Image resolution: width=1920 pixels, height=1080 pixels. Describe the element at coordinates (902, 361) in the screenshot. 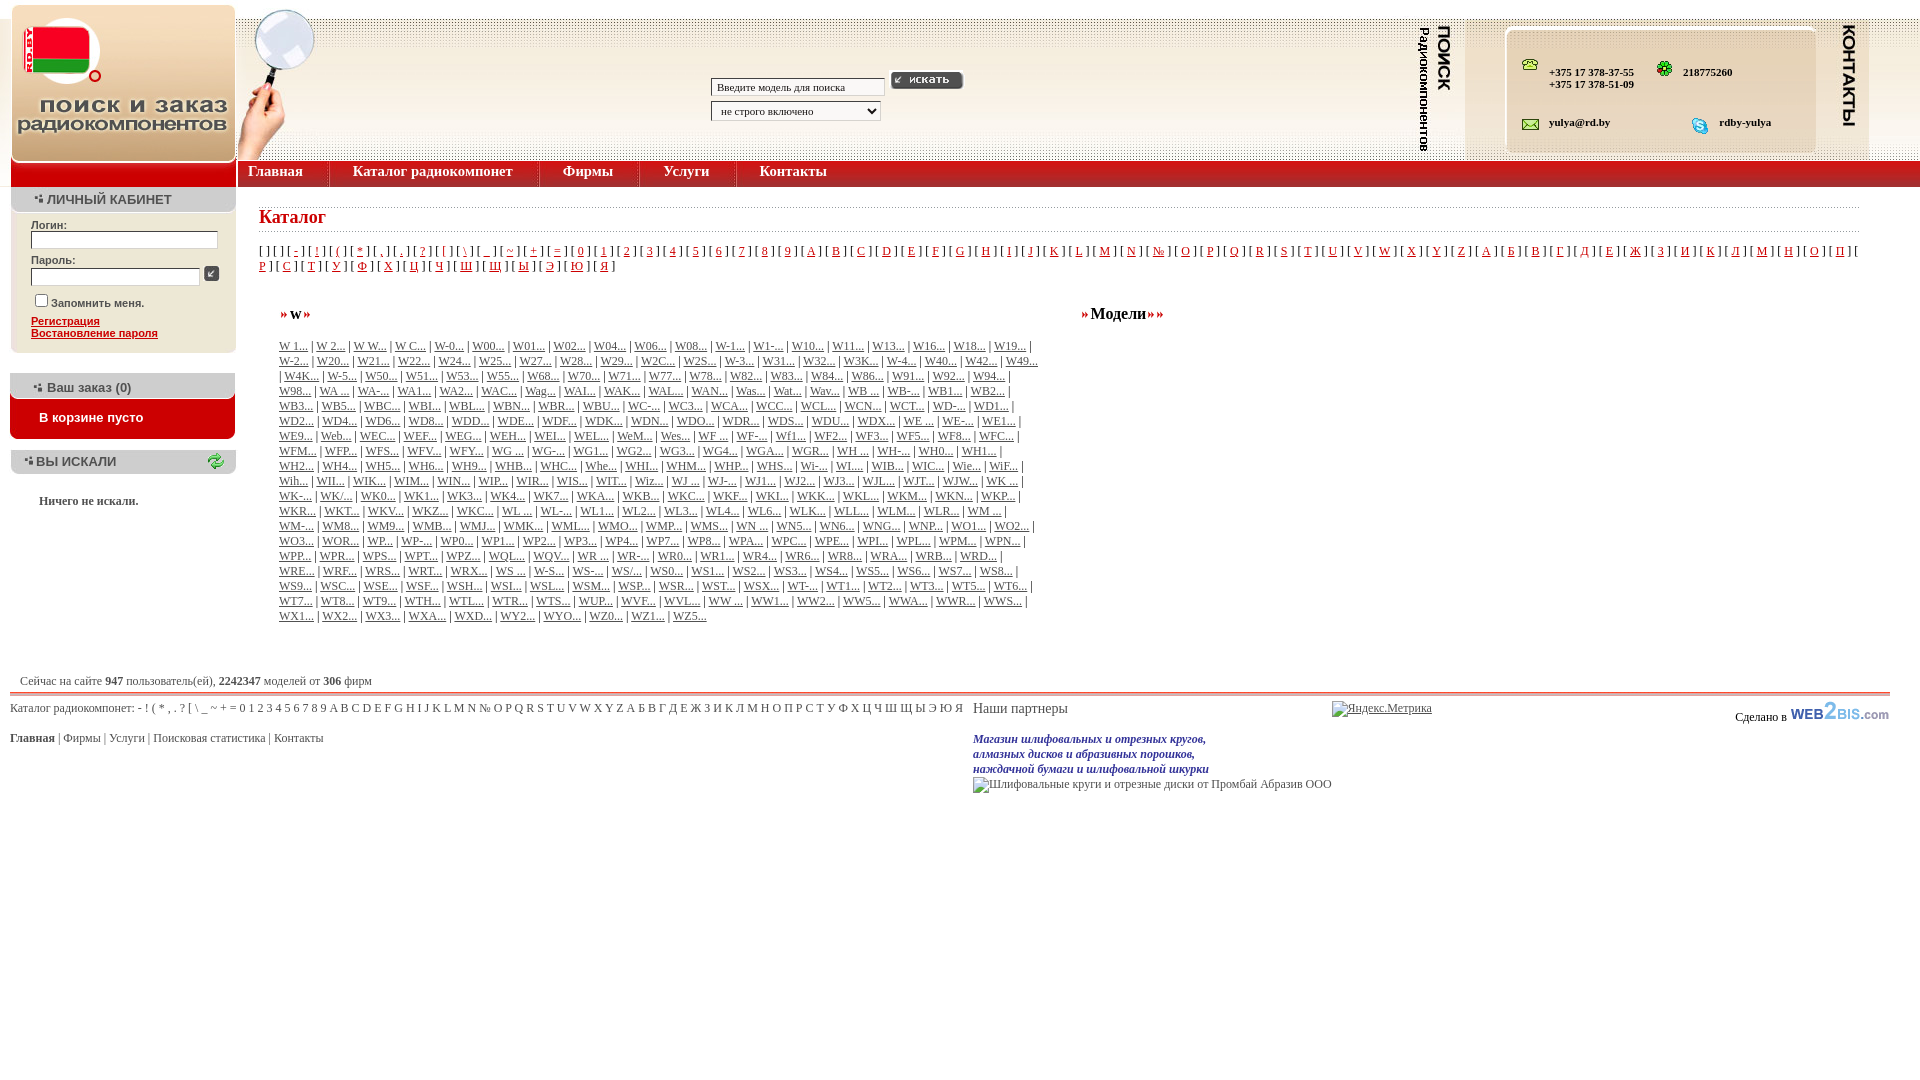

I see `W-4...` at that location.